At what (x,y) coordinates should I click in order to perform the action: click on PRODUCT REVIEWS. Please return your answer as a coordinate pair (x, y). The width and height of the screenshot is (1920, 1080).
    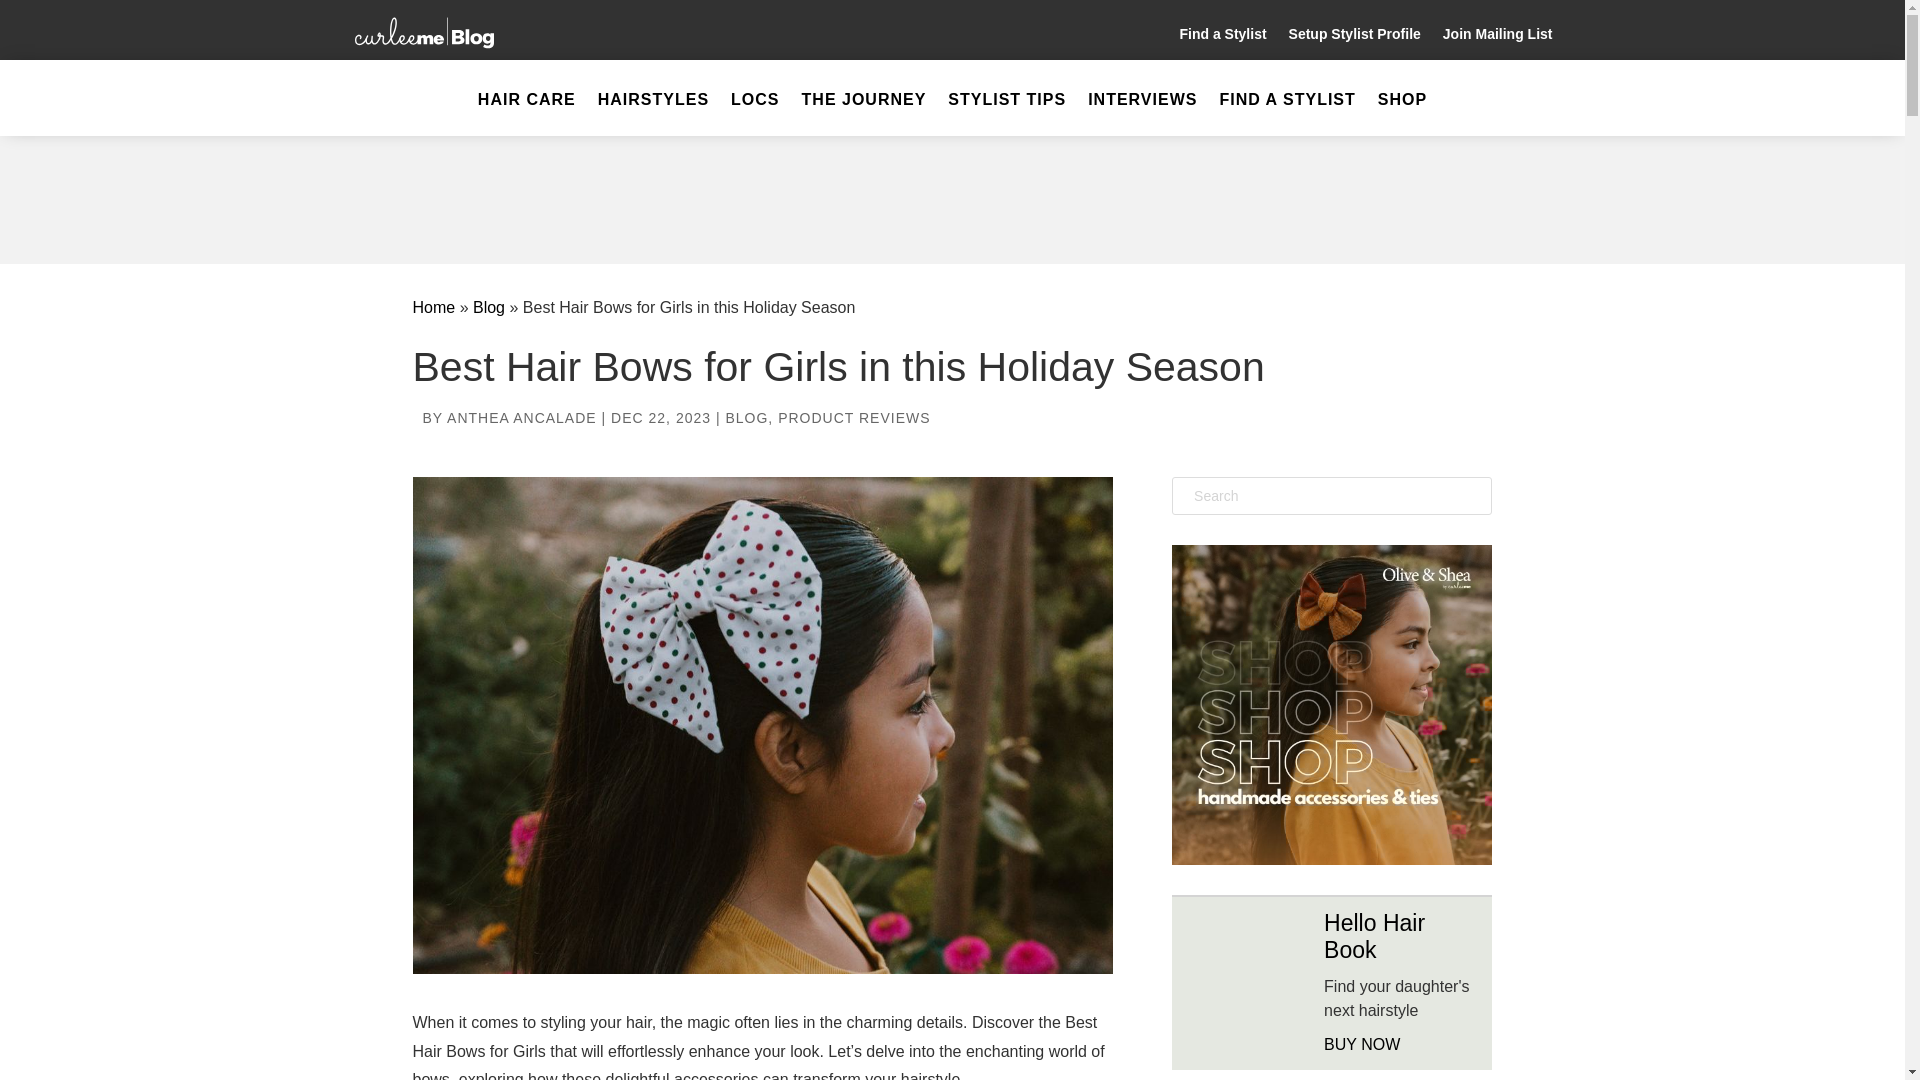
    Looking at the image, I should click on (853, 418).